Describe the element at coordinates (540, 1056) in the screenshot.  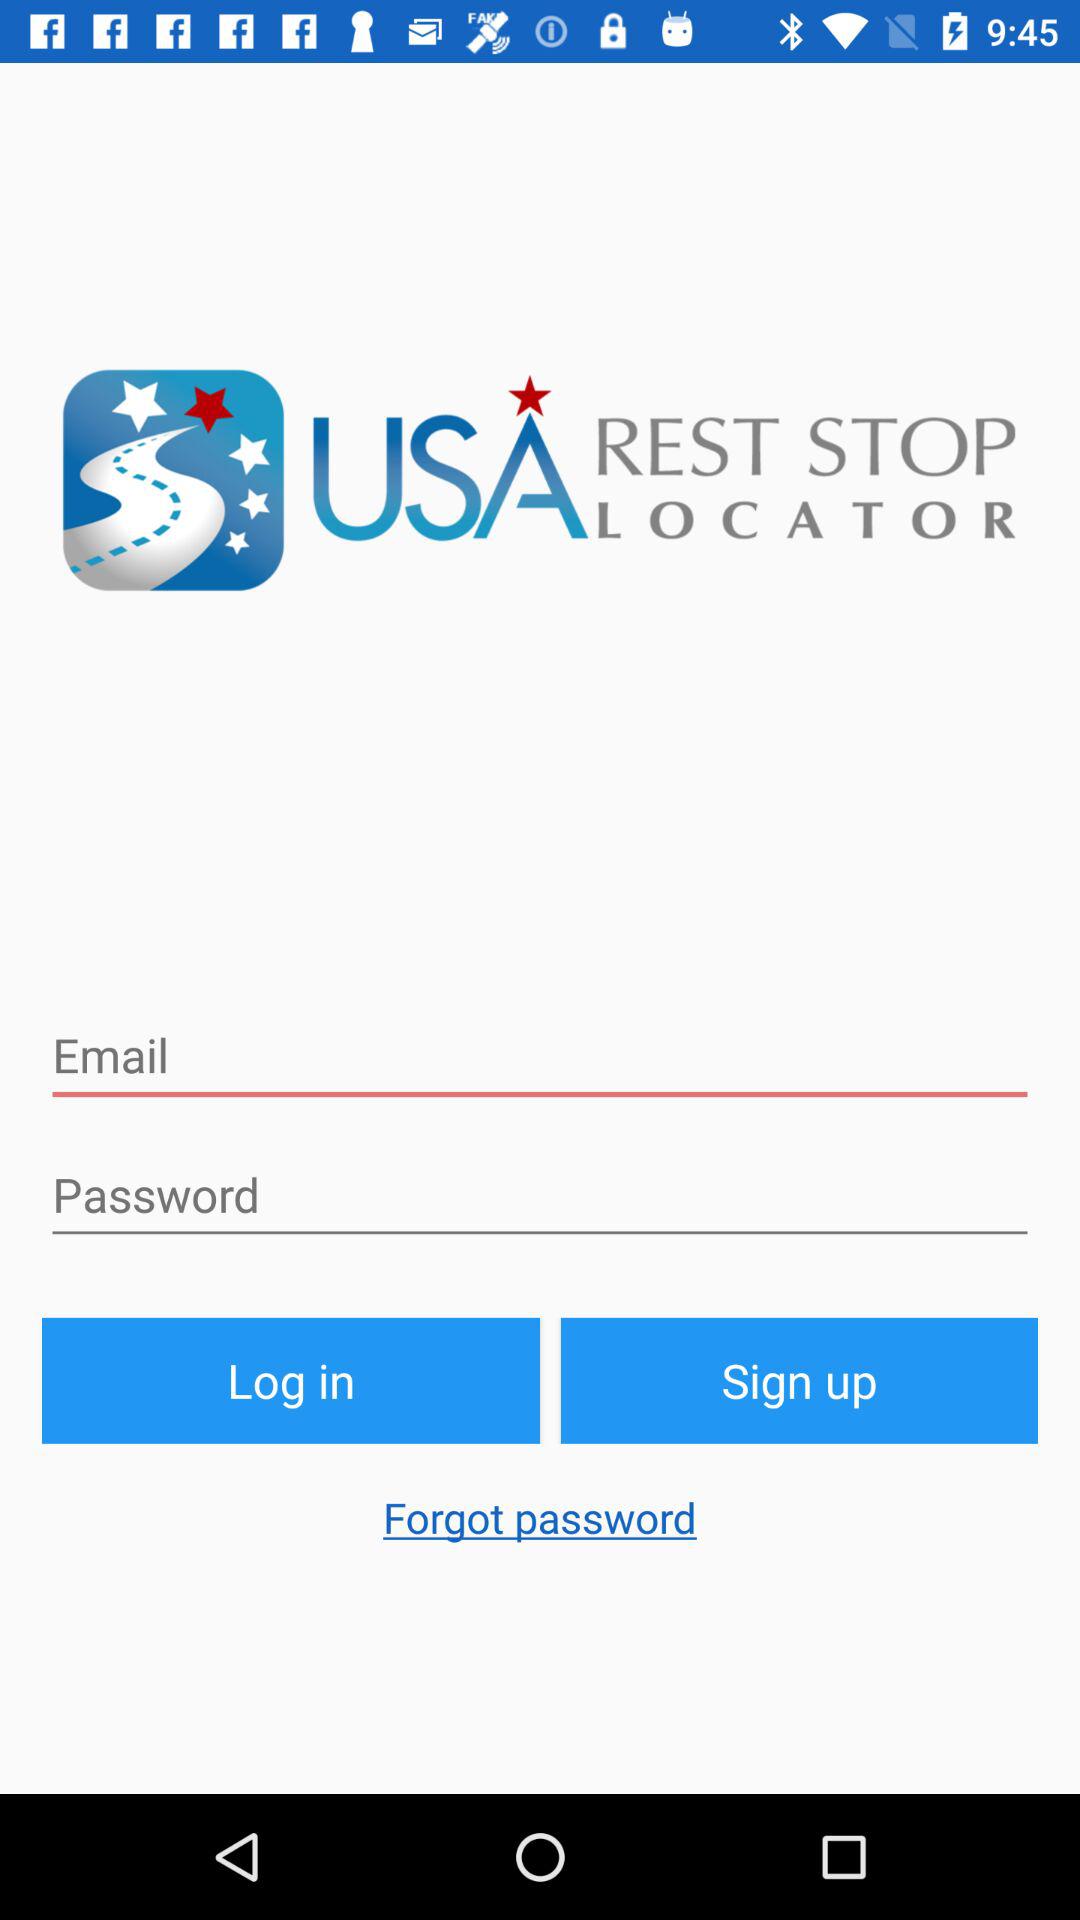
I see `enter email` at that location.